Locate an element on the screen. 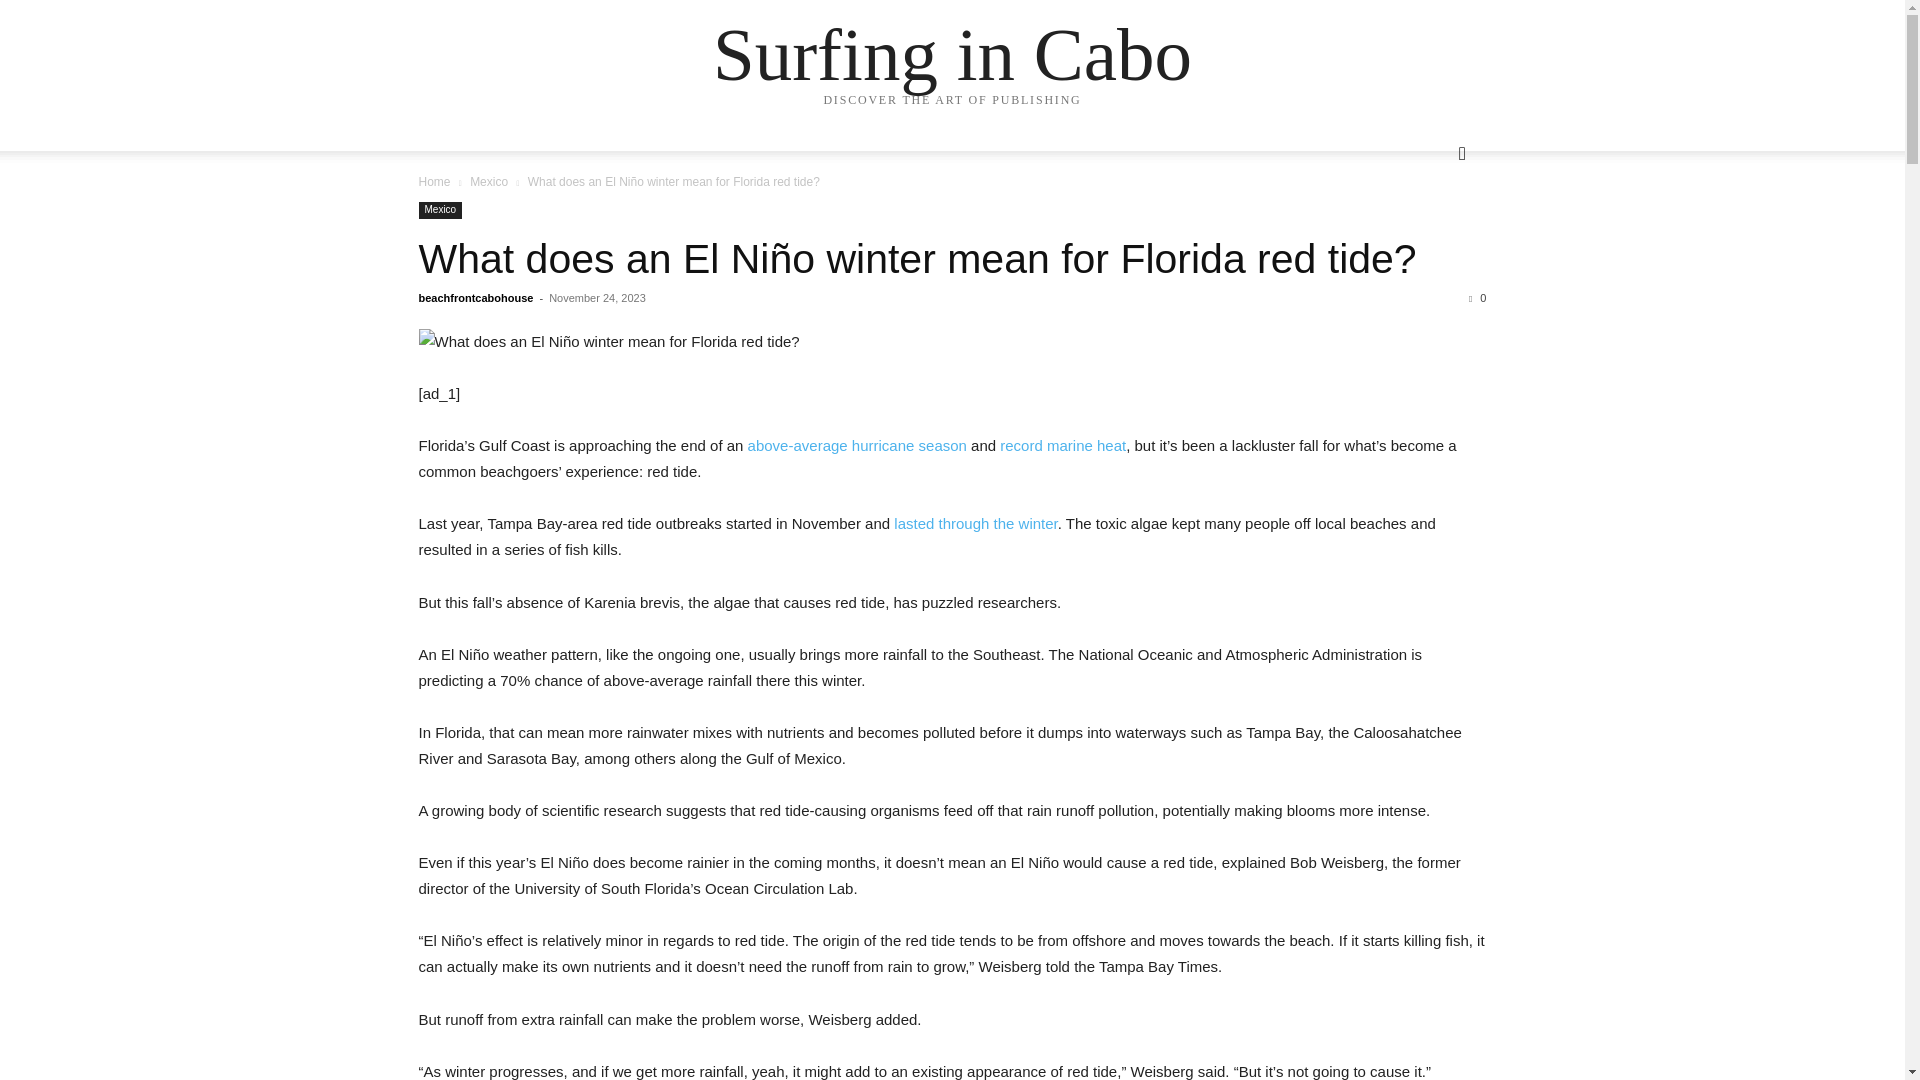  above-average hurricane season is located at coordinates (858, 445).